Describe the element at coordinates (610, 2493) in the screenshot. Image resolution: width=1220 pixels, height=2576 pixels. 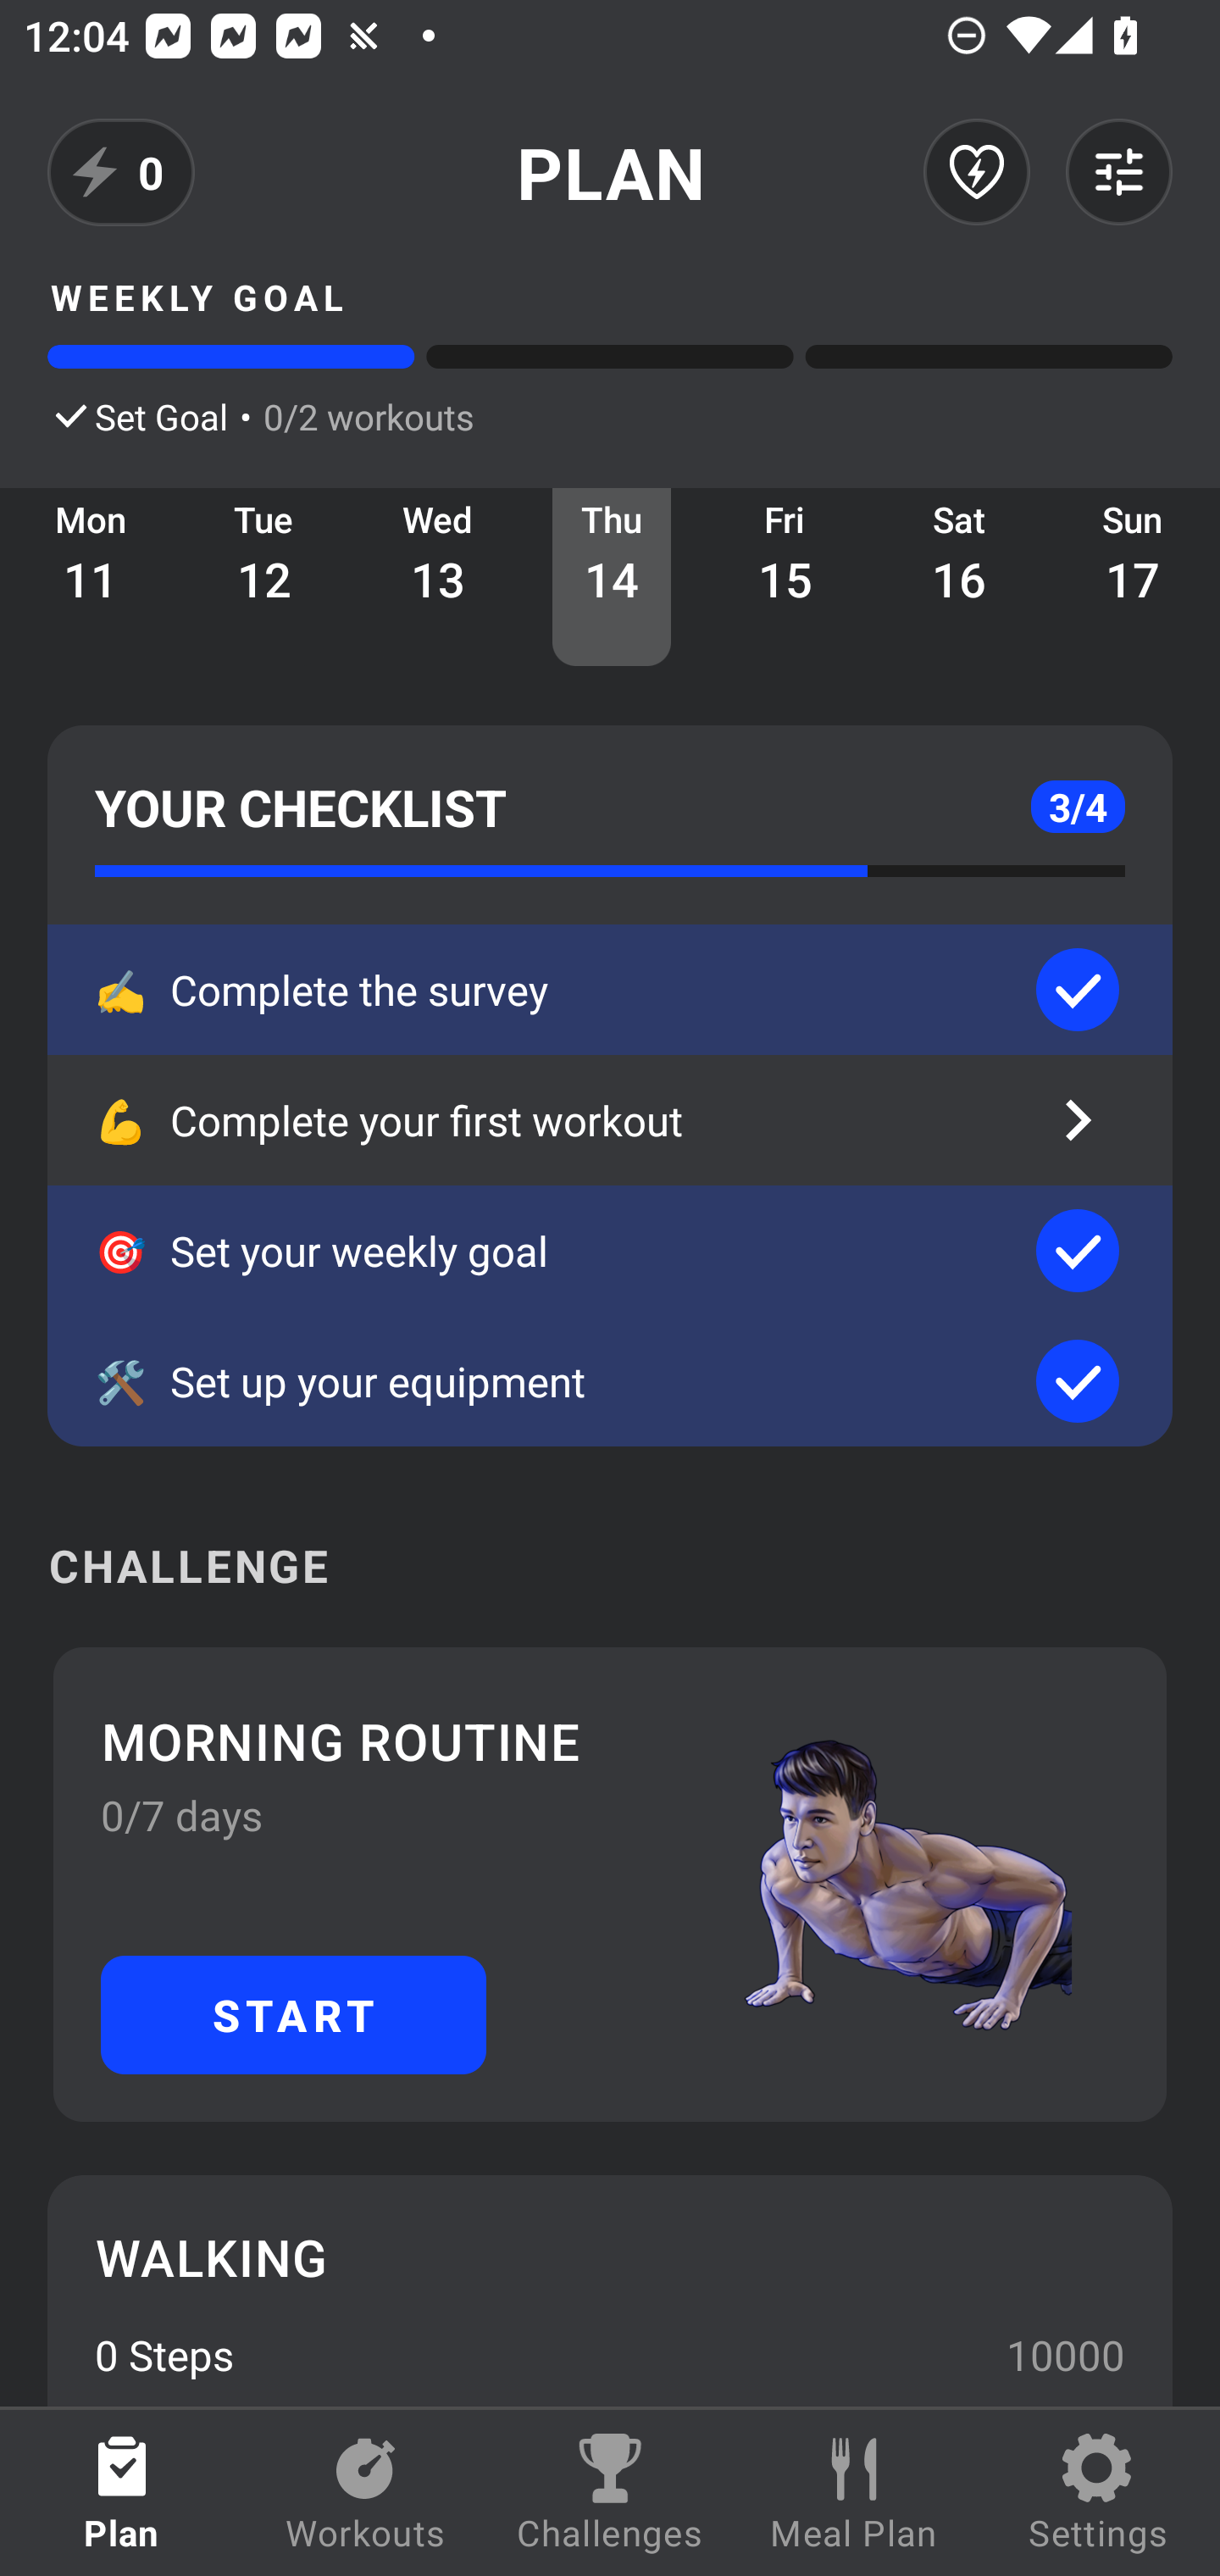
I see ` Challenges ` at that location.